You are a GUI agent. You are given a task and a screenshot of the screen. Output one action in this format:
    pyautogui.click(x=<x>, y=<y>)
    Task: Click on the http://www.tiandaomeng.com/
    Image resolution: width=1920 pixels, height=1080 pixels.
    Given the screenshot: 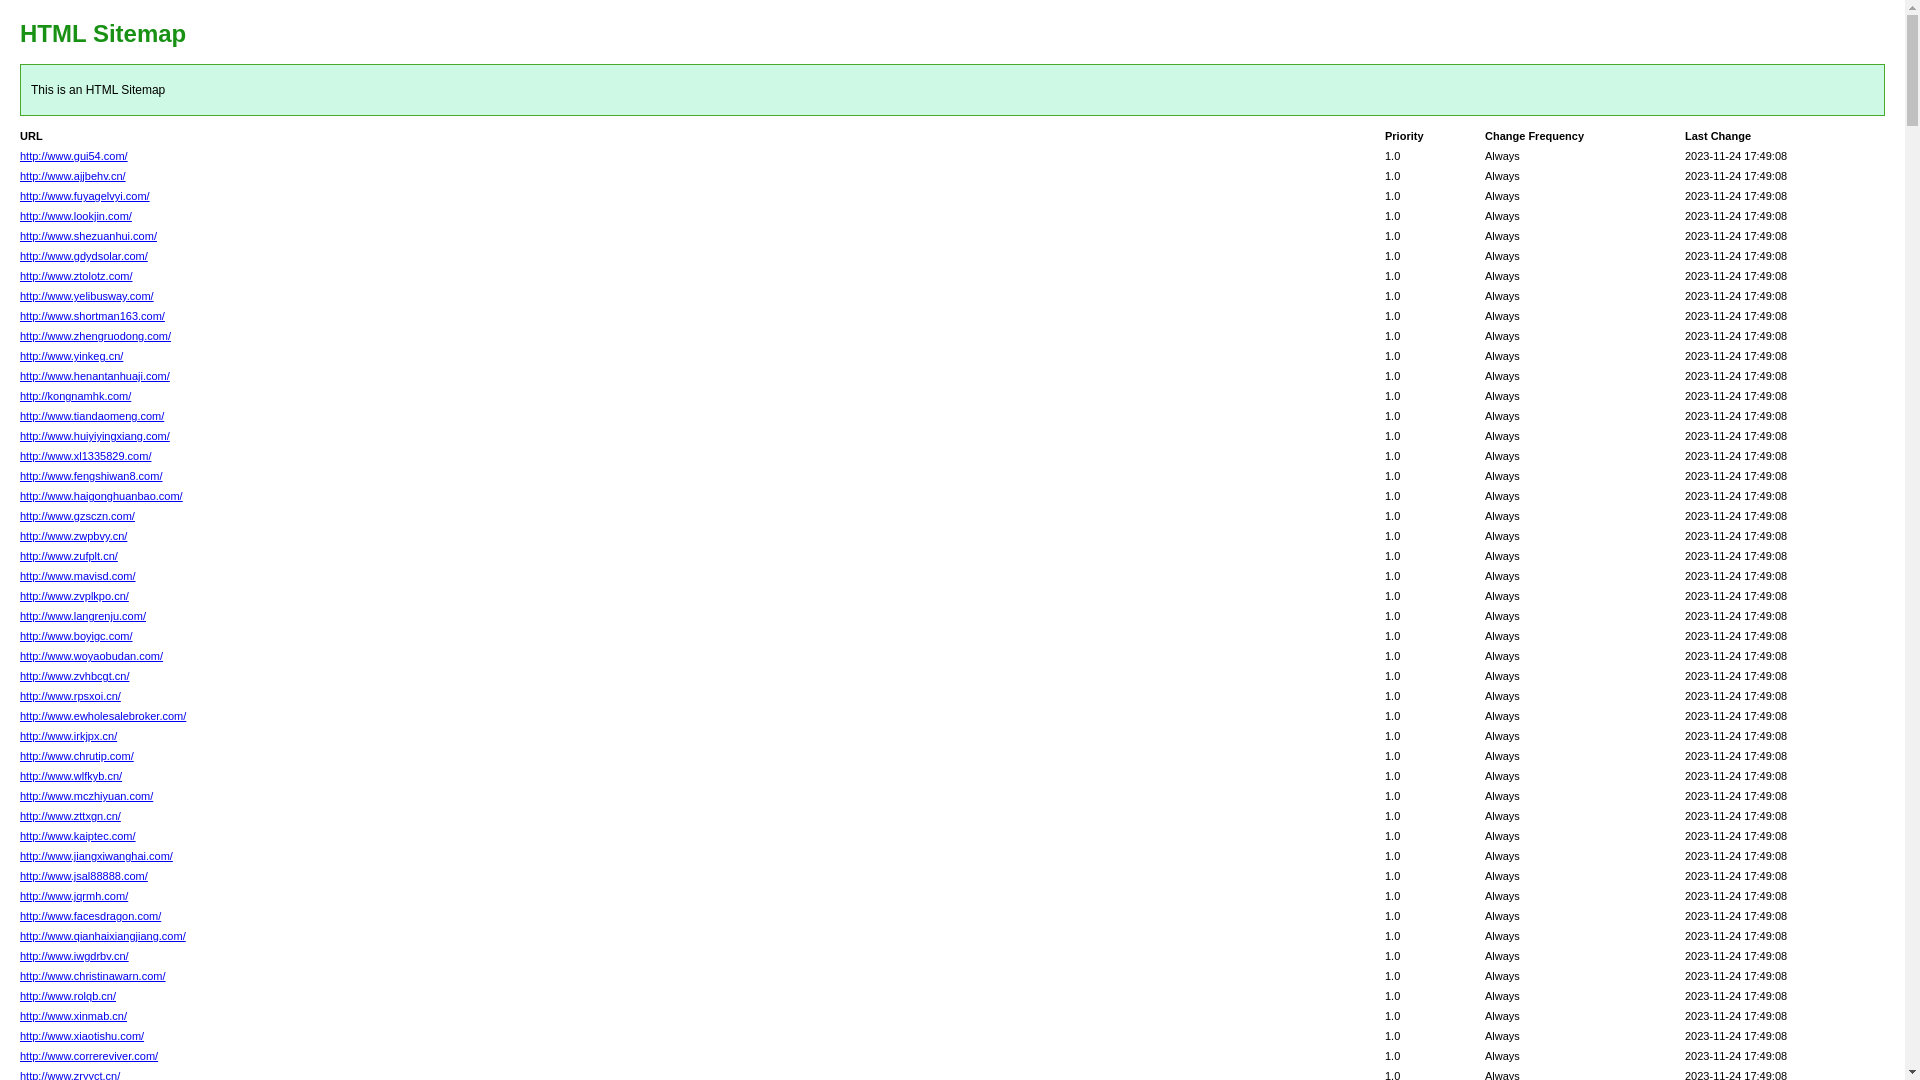 What is the action you would take?
    pyautogui.click(x=92, y=416)
    